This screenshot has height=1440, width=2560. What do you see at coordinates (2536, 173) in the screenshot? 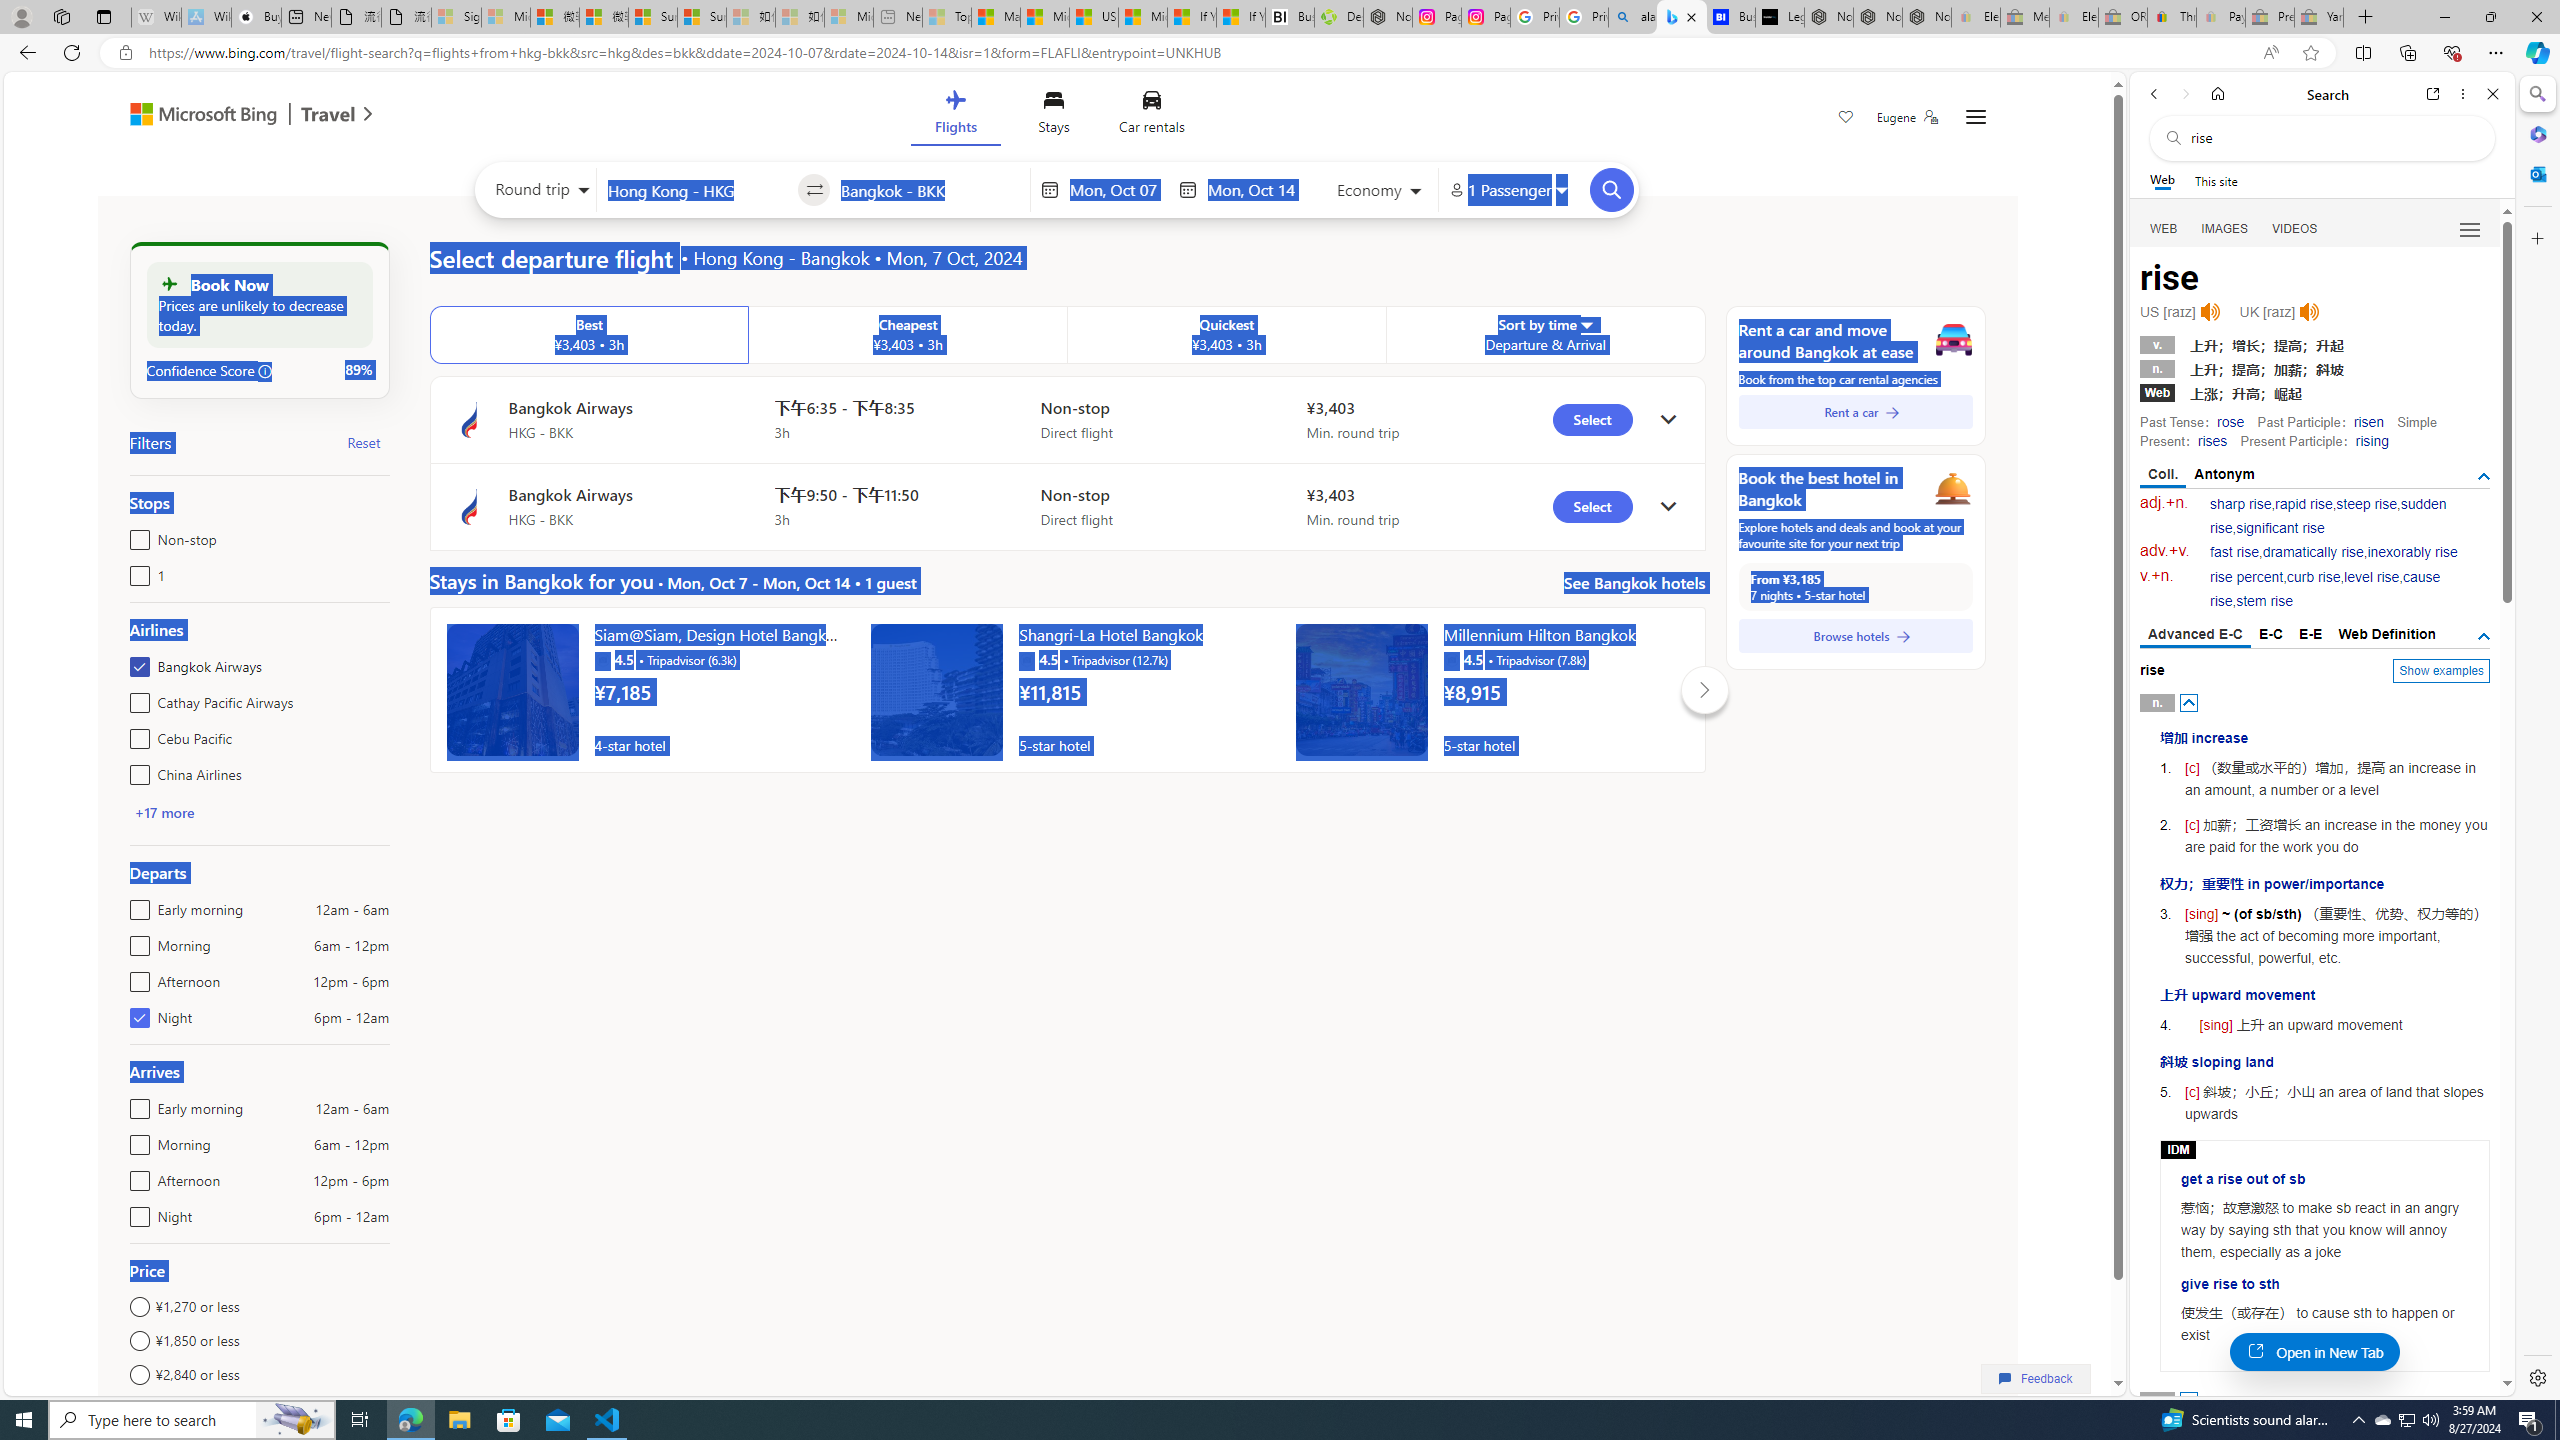
I see `Outlook` at bounding box center [2536, 173].